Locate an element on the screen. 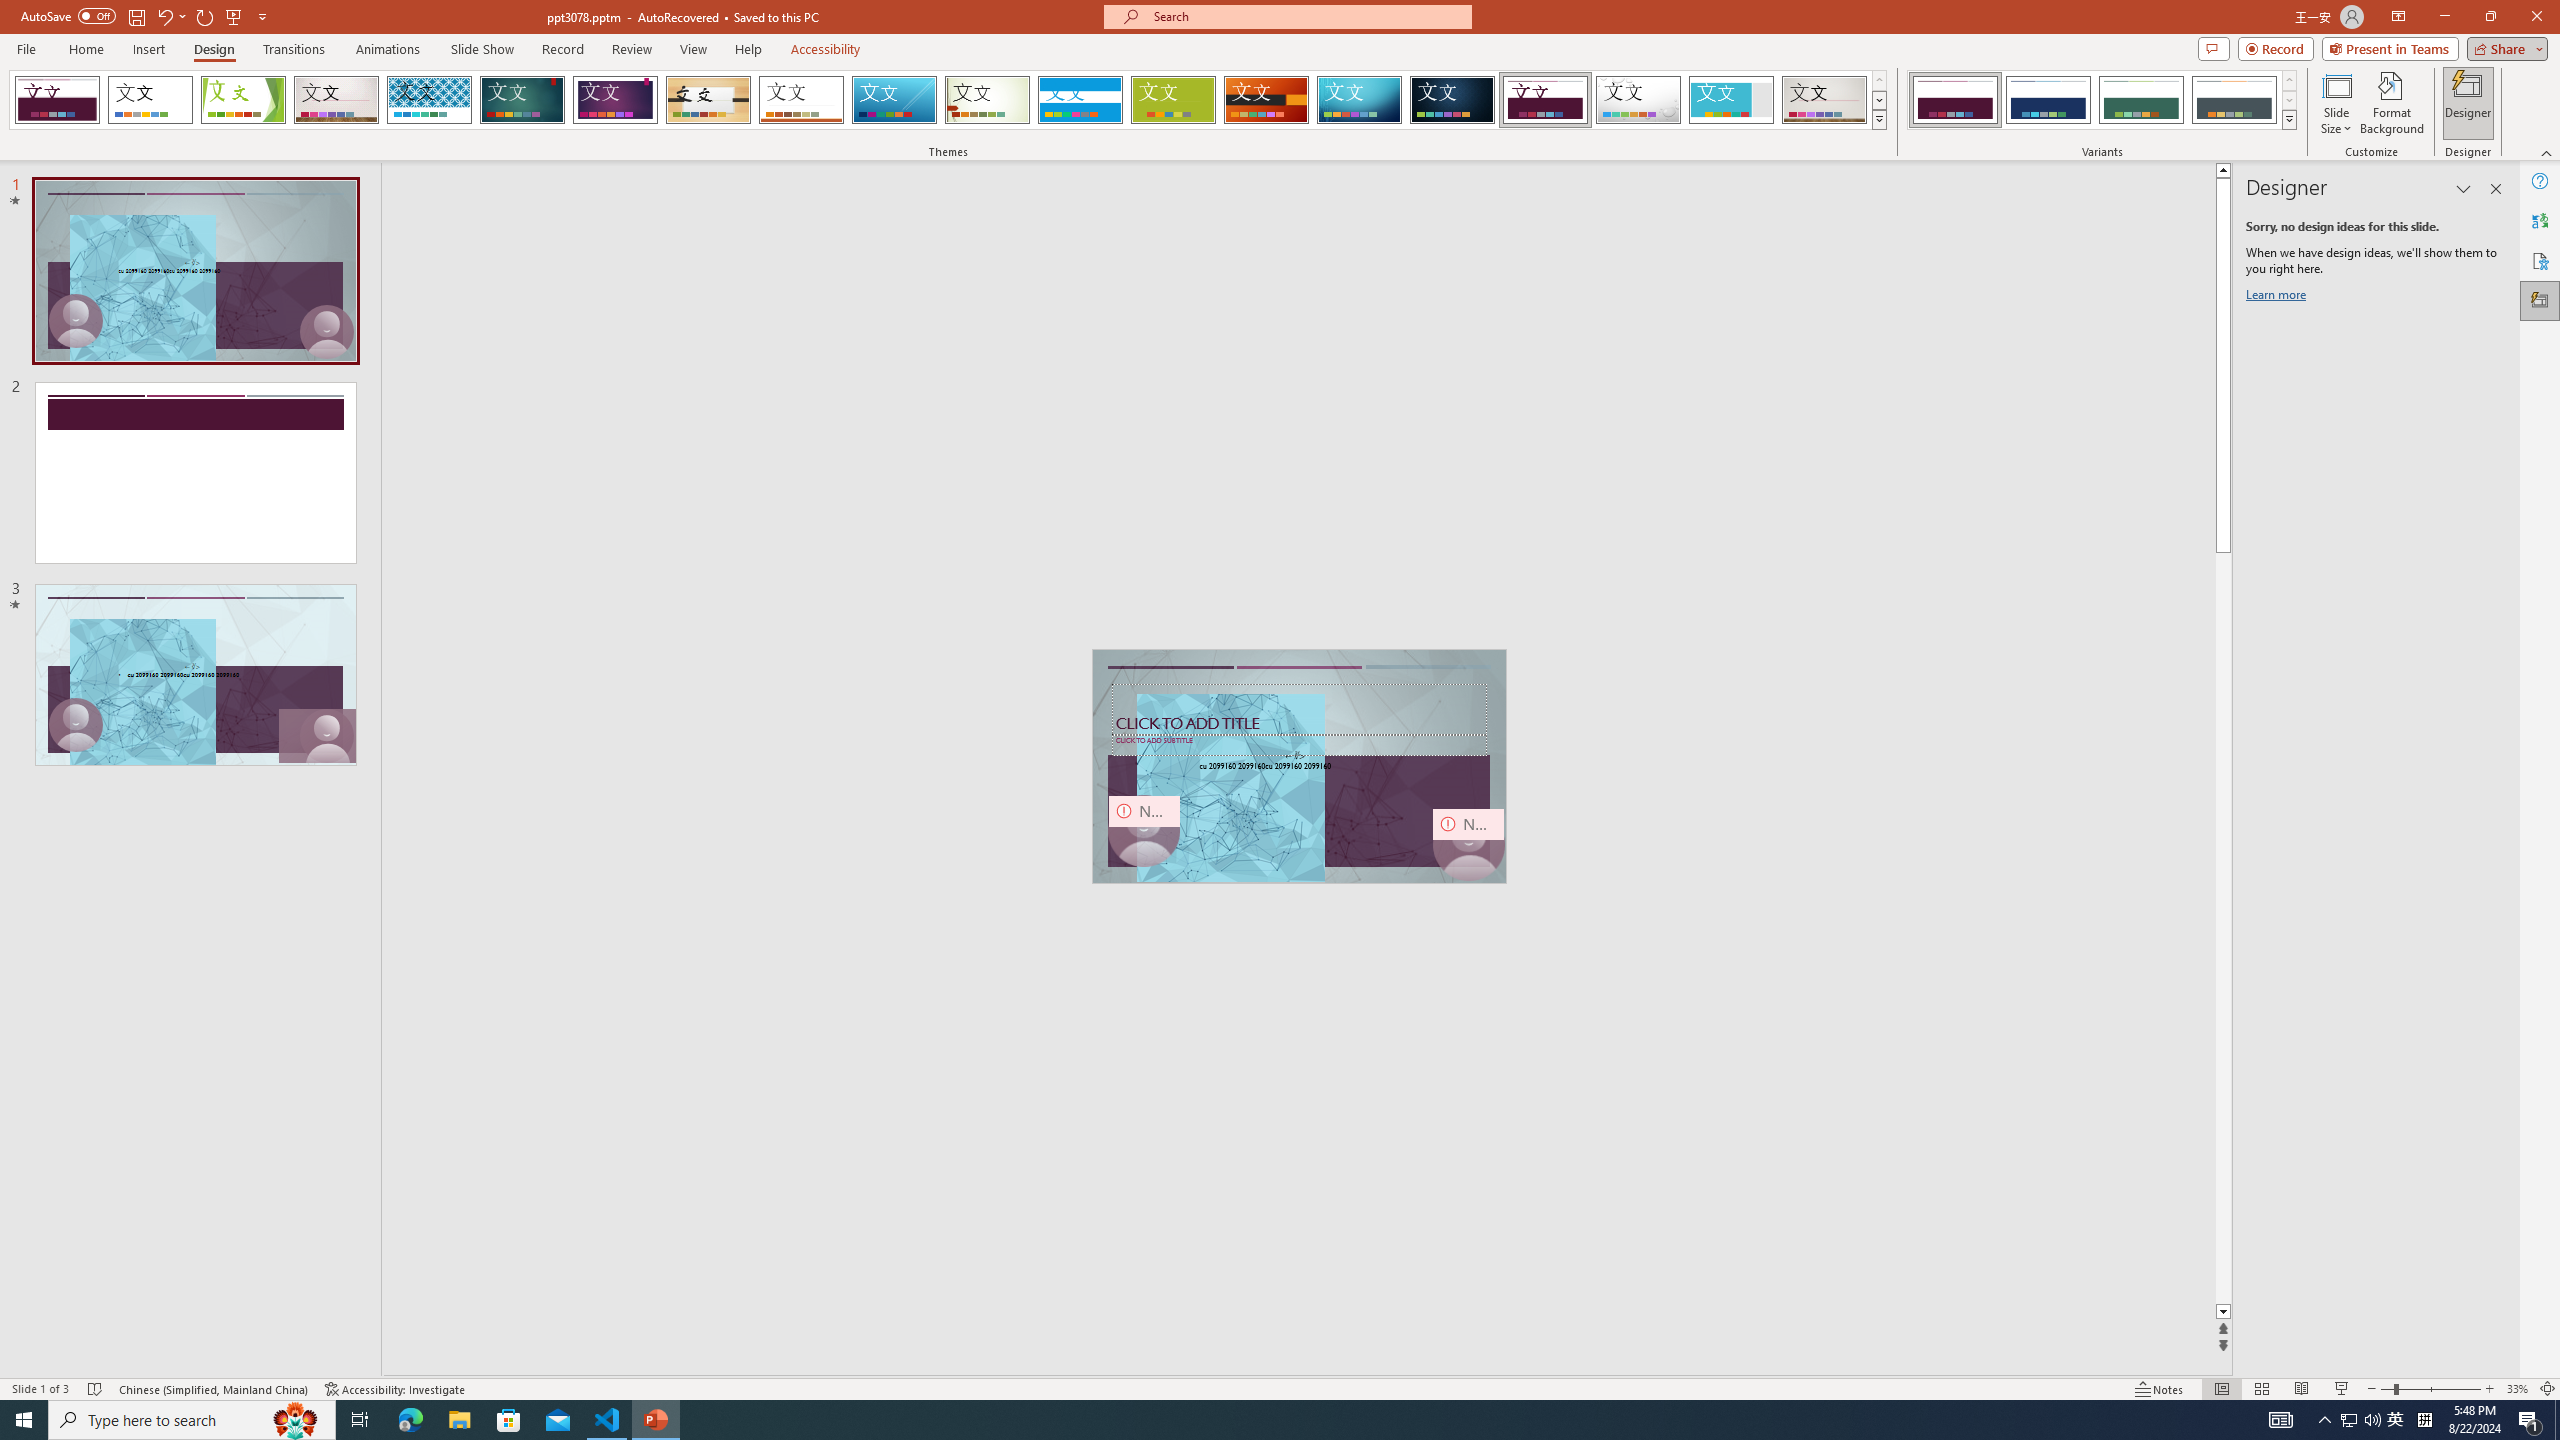 This screenshot has width=2560, height=1440. Class: NetUIImage is located at coordinates (2290, 120).